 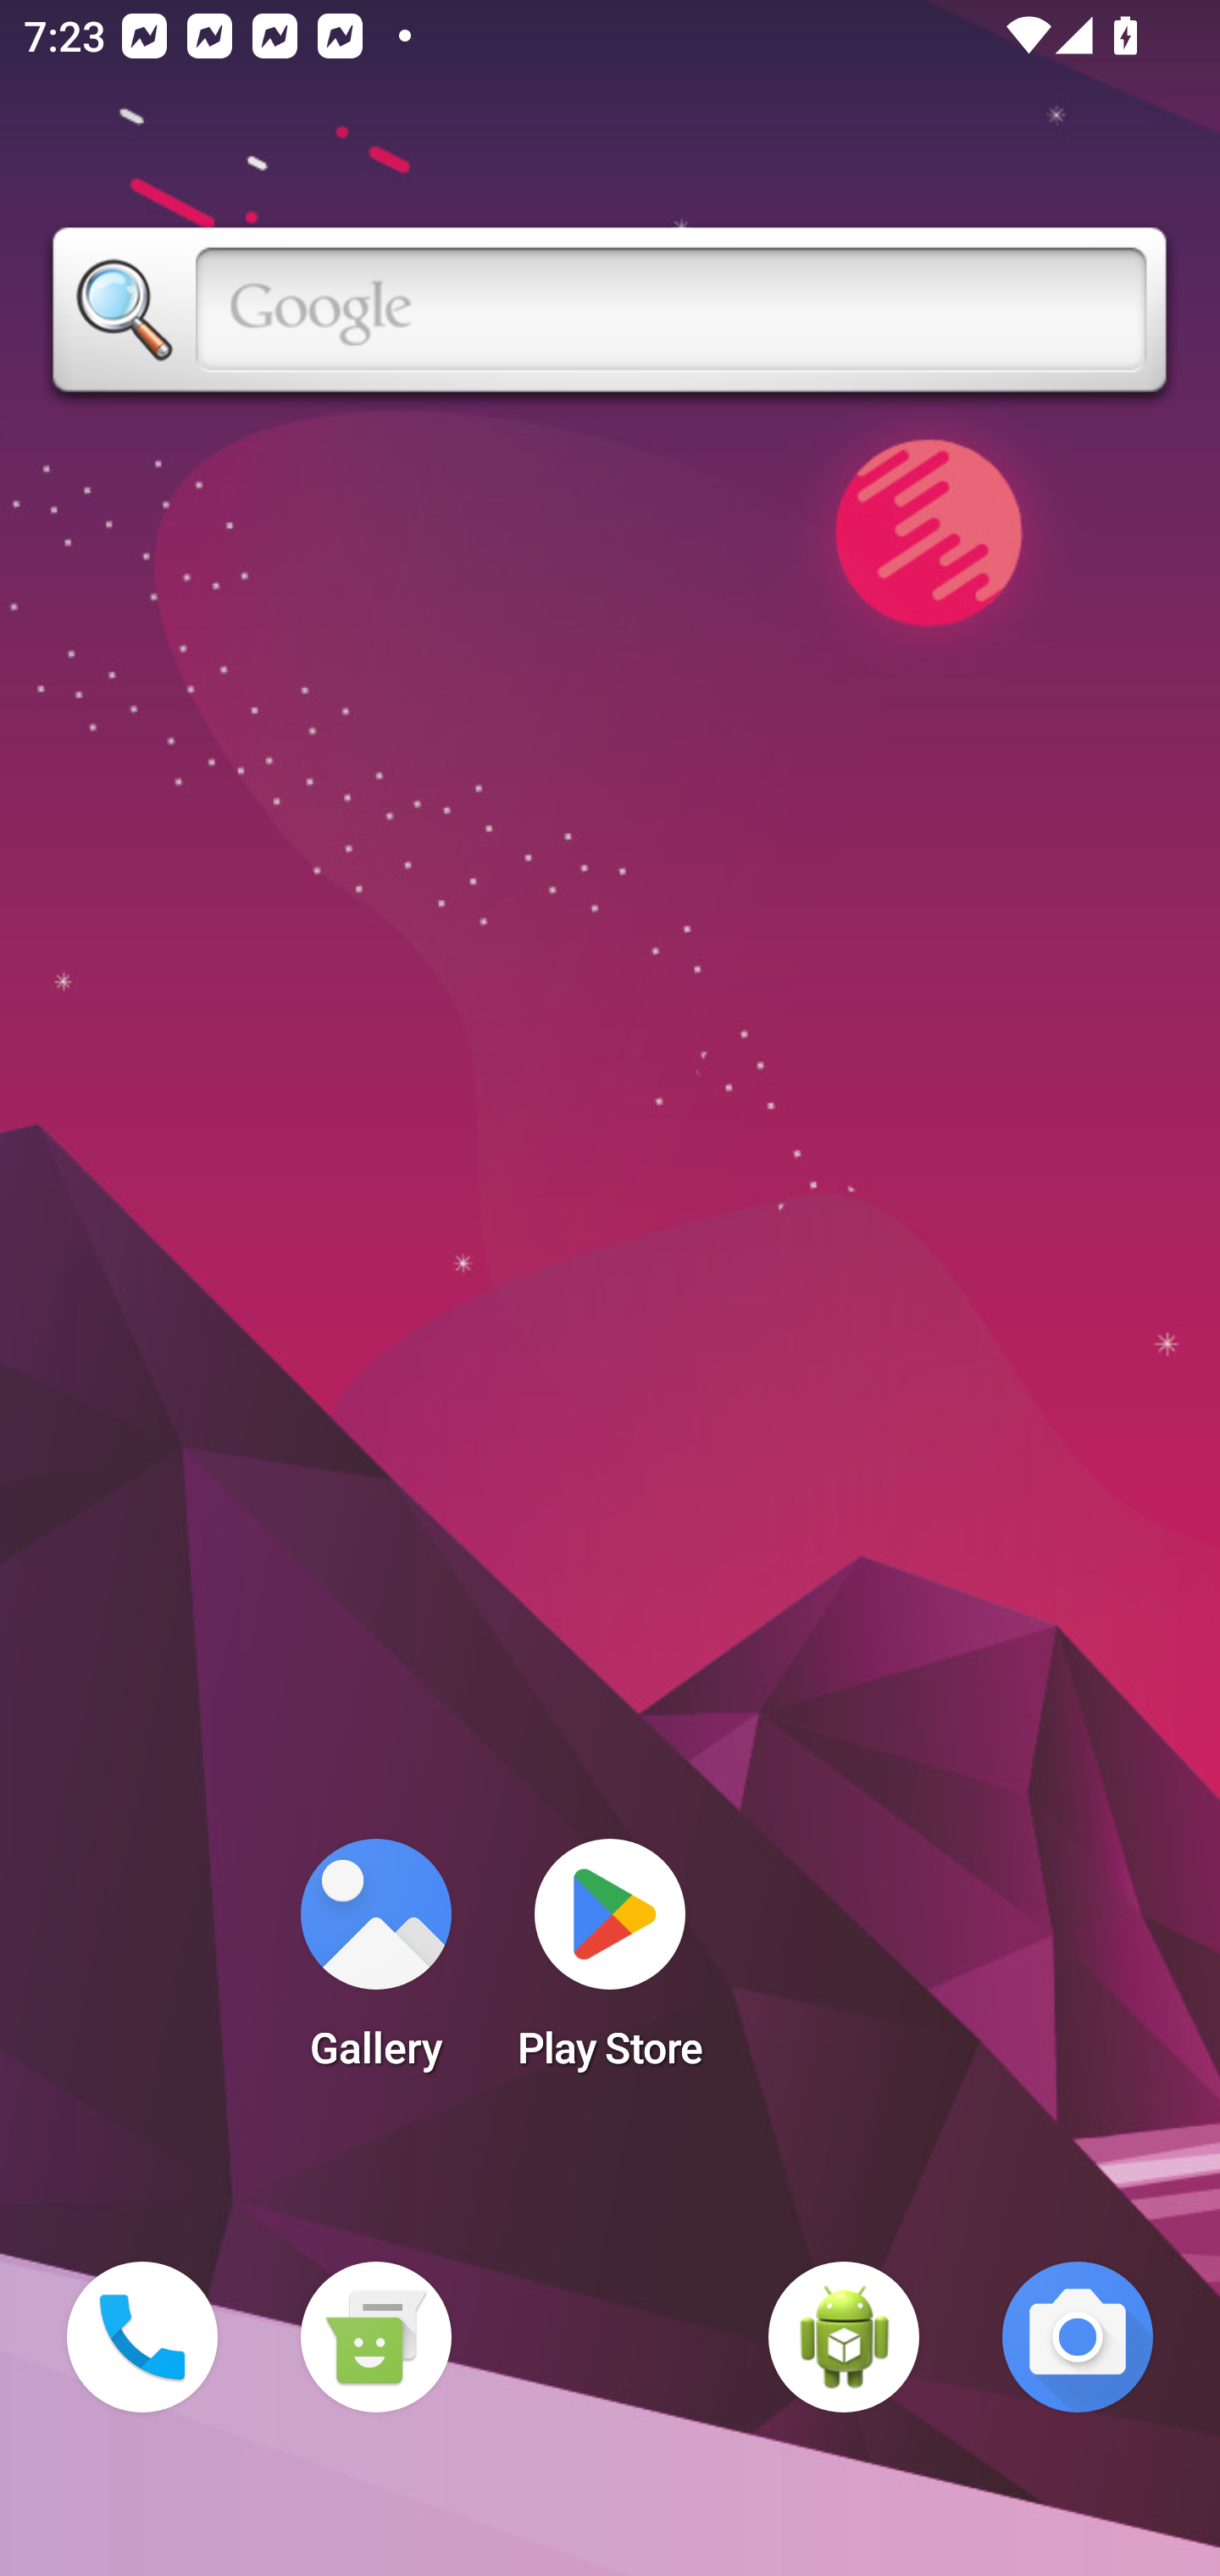 What do you see at coordinates (1078, 2337) in the screenshot?
I see `Camera` at bounding box center [1078, 2337].